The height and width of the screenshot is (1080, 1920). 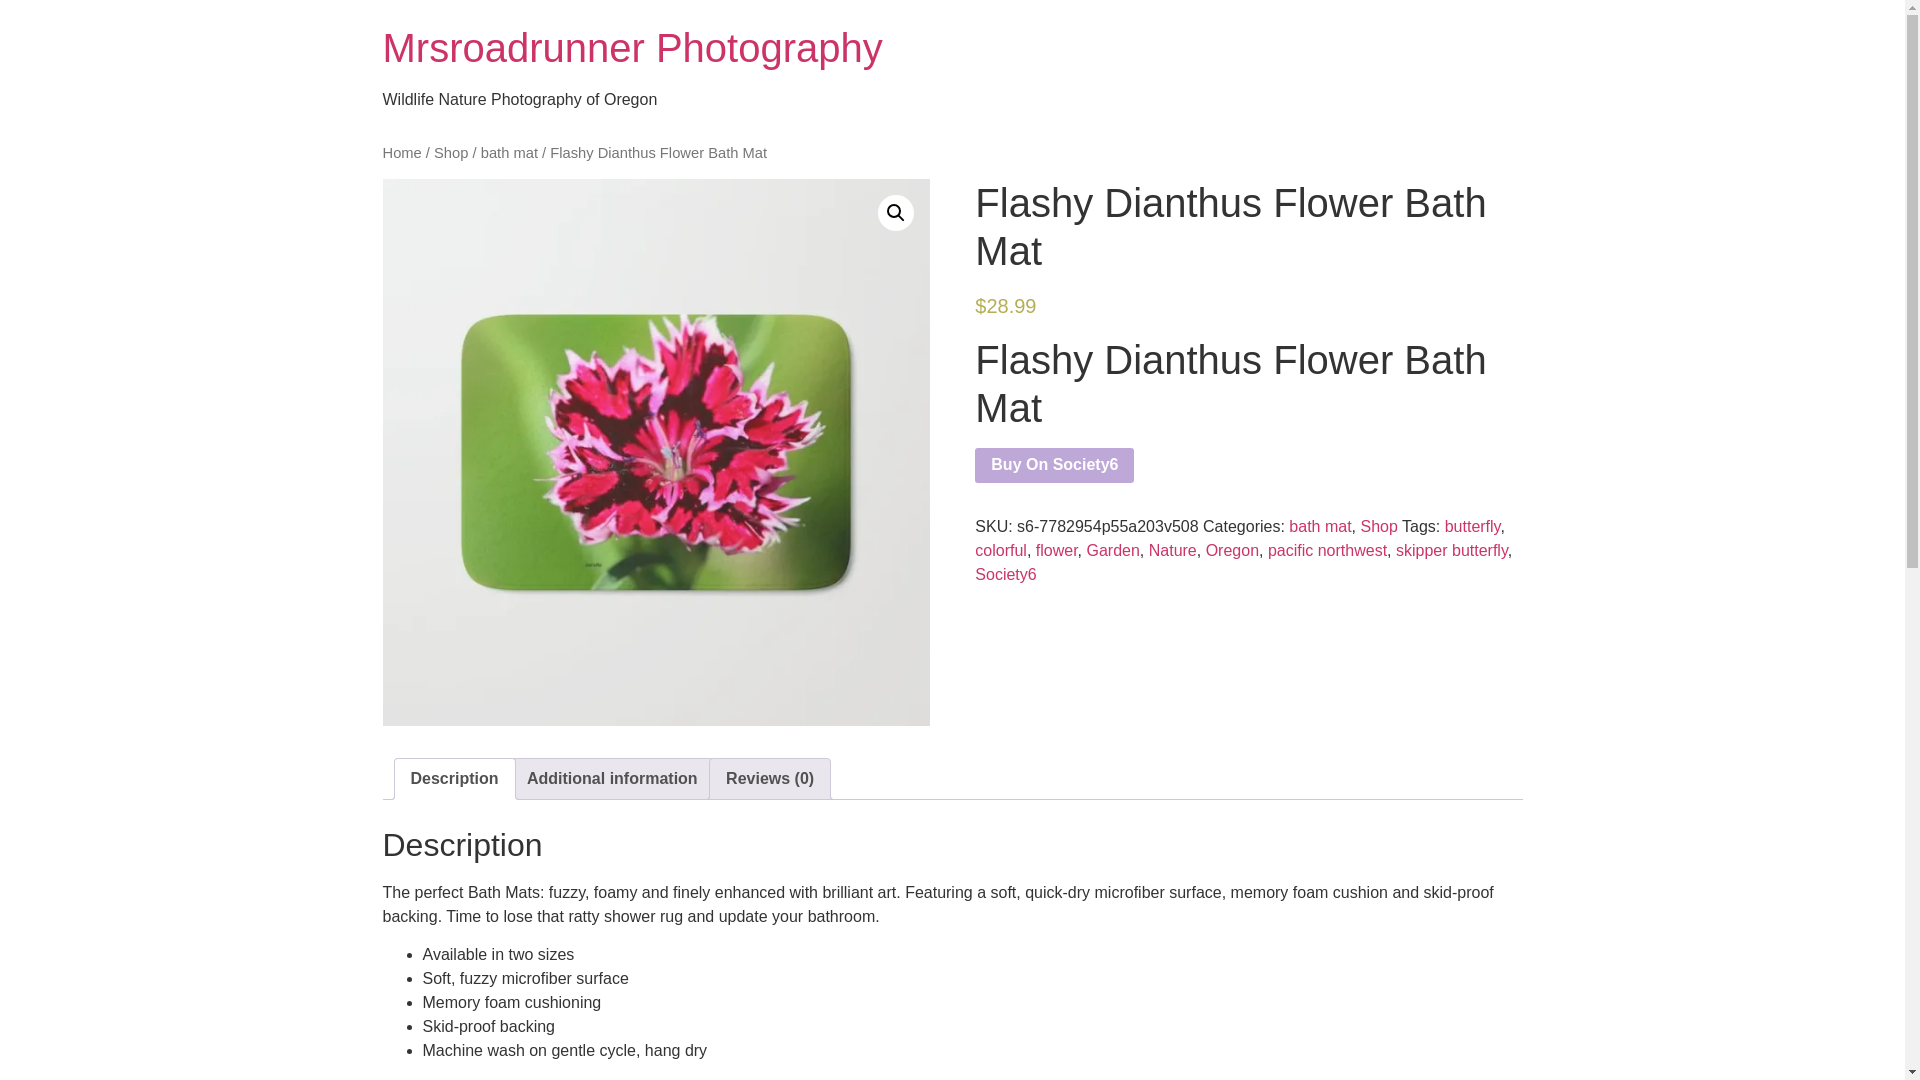 I want to click on bath mat, so click(x=1320, y=526).